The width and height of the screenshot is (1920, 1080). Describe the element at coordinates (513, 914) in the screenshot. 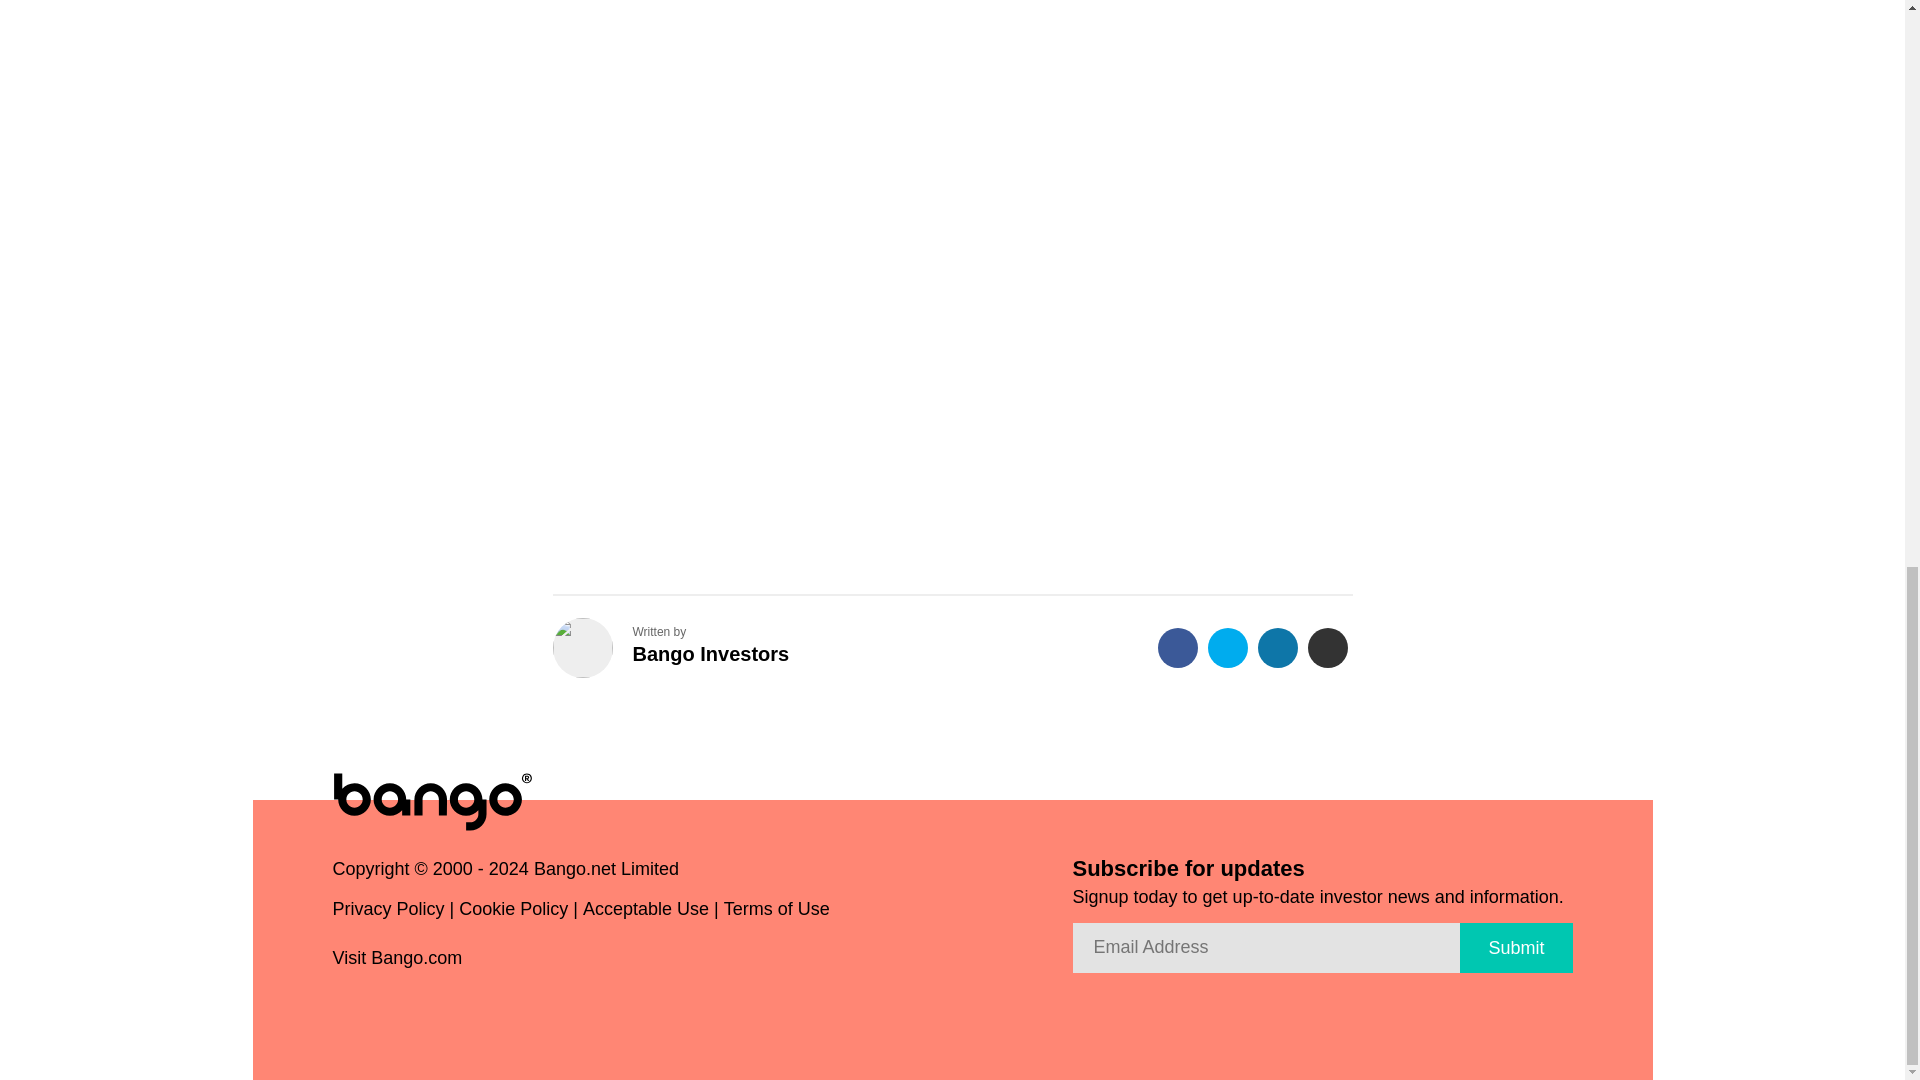

I see `Cookie Policy` at that location.